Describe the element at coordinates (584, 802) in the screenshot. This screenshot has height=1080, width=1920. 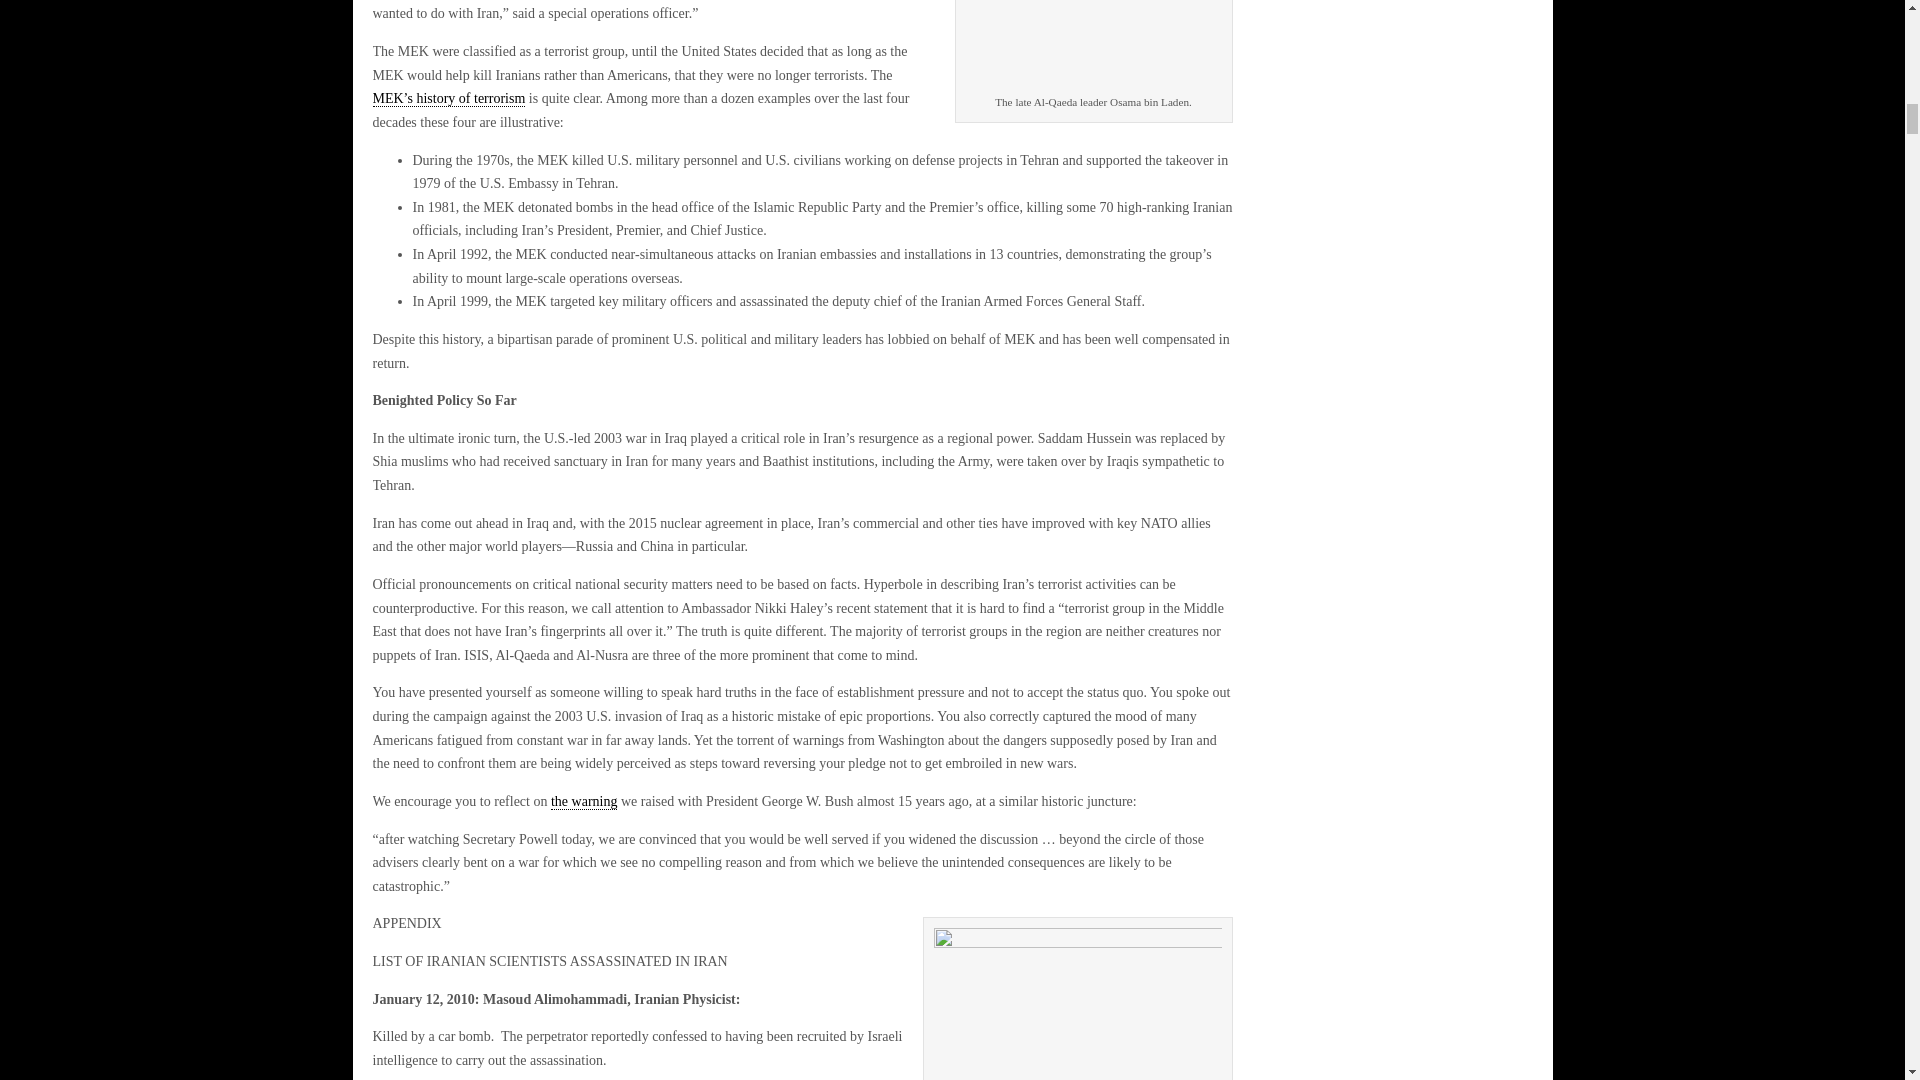
I see `the warning` at that location.